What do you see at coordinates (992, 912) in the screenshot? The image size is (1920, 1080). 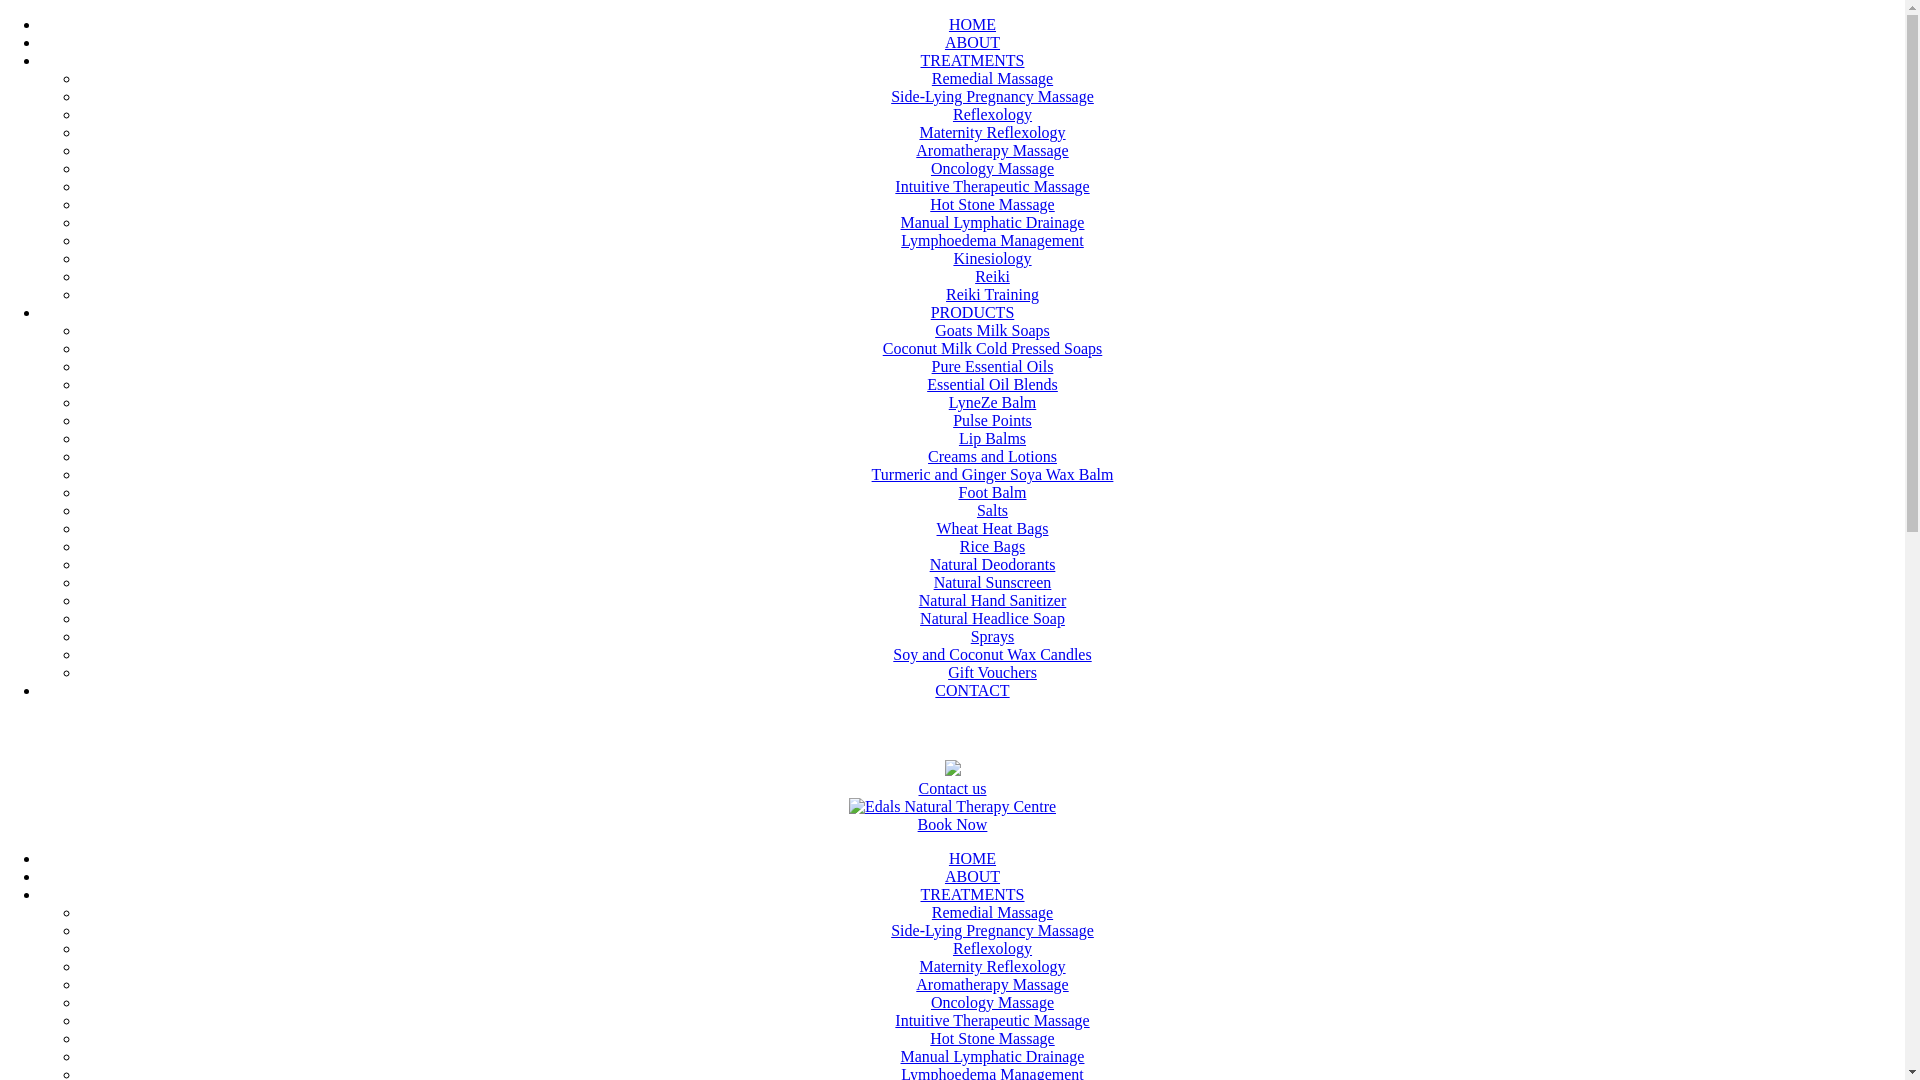 I see `Remedial Massage` at bounding box center [992, 912].